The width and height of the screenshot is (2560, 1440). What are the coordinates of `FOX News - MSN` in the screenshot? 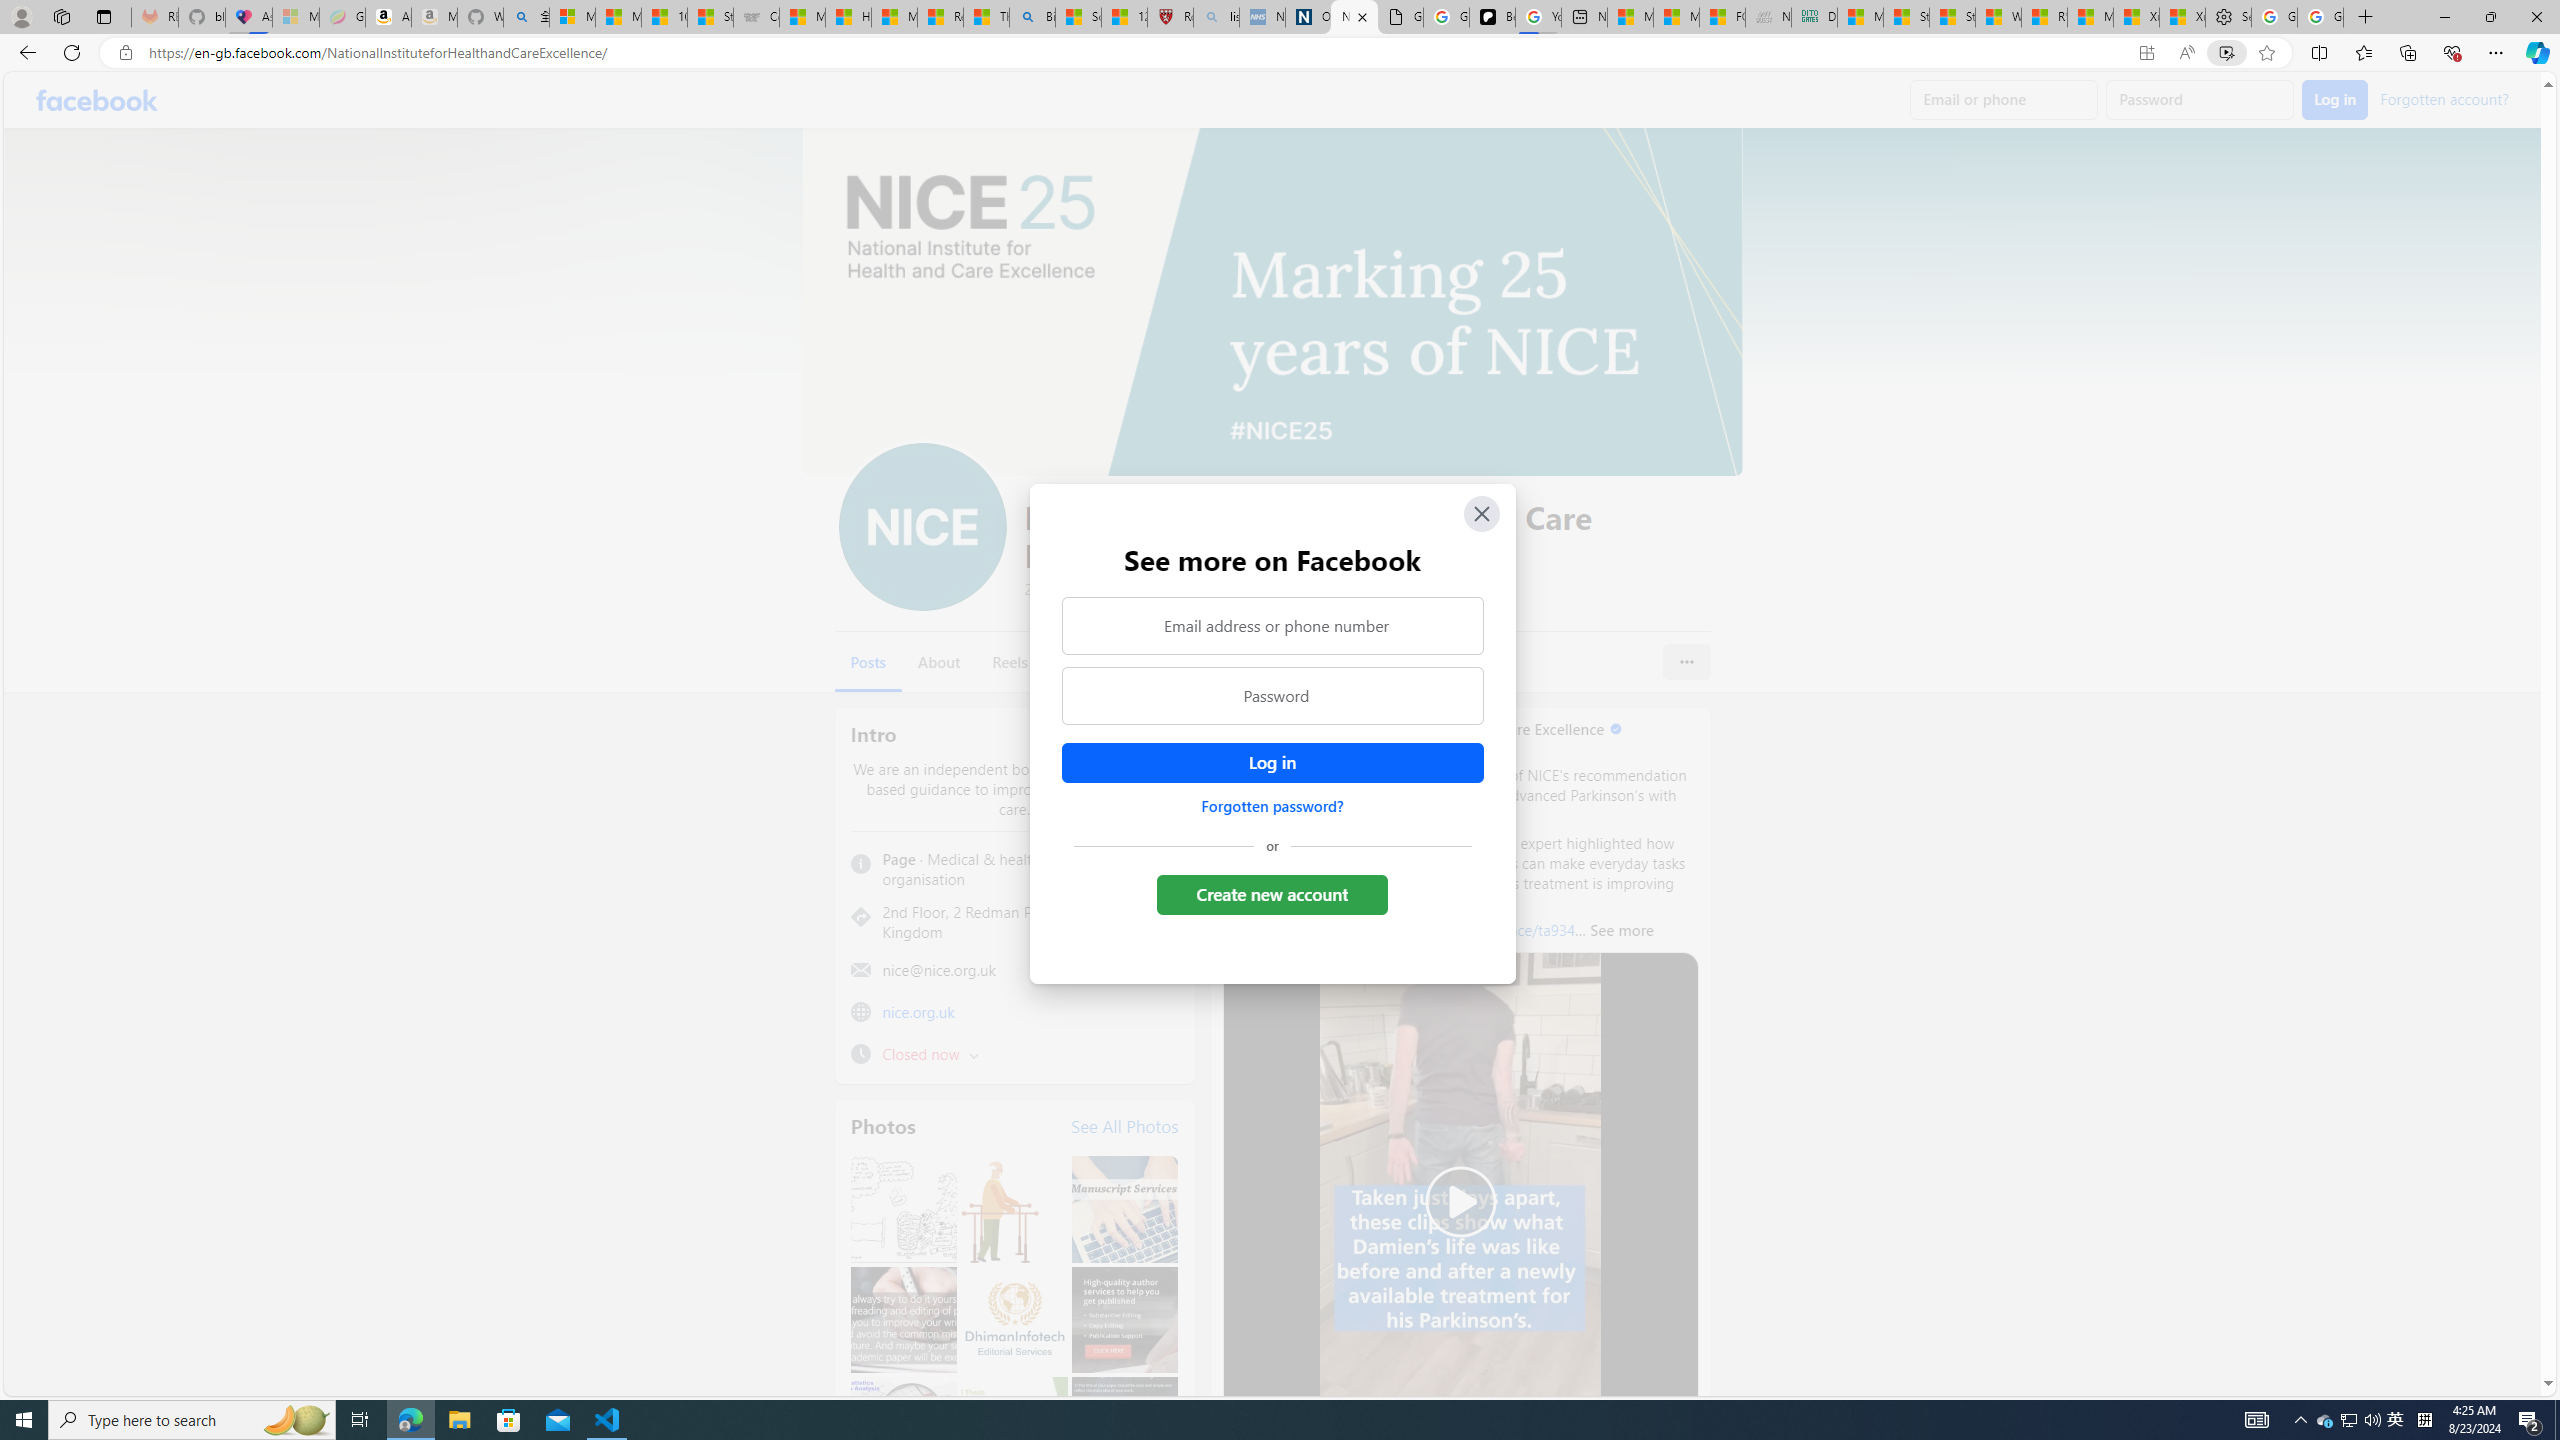 It's located at (1722, 17).